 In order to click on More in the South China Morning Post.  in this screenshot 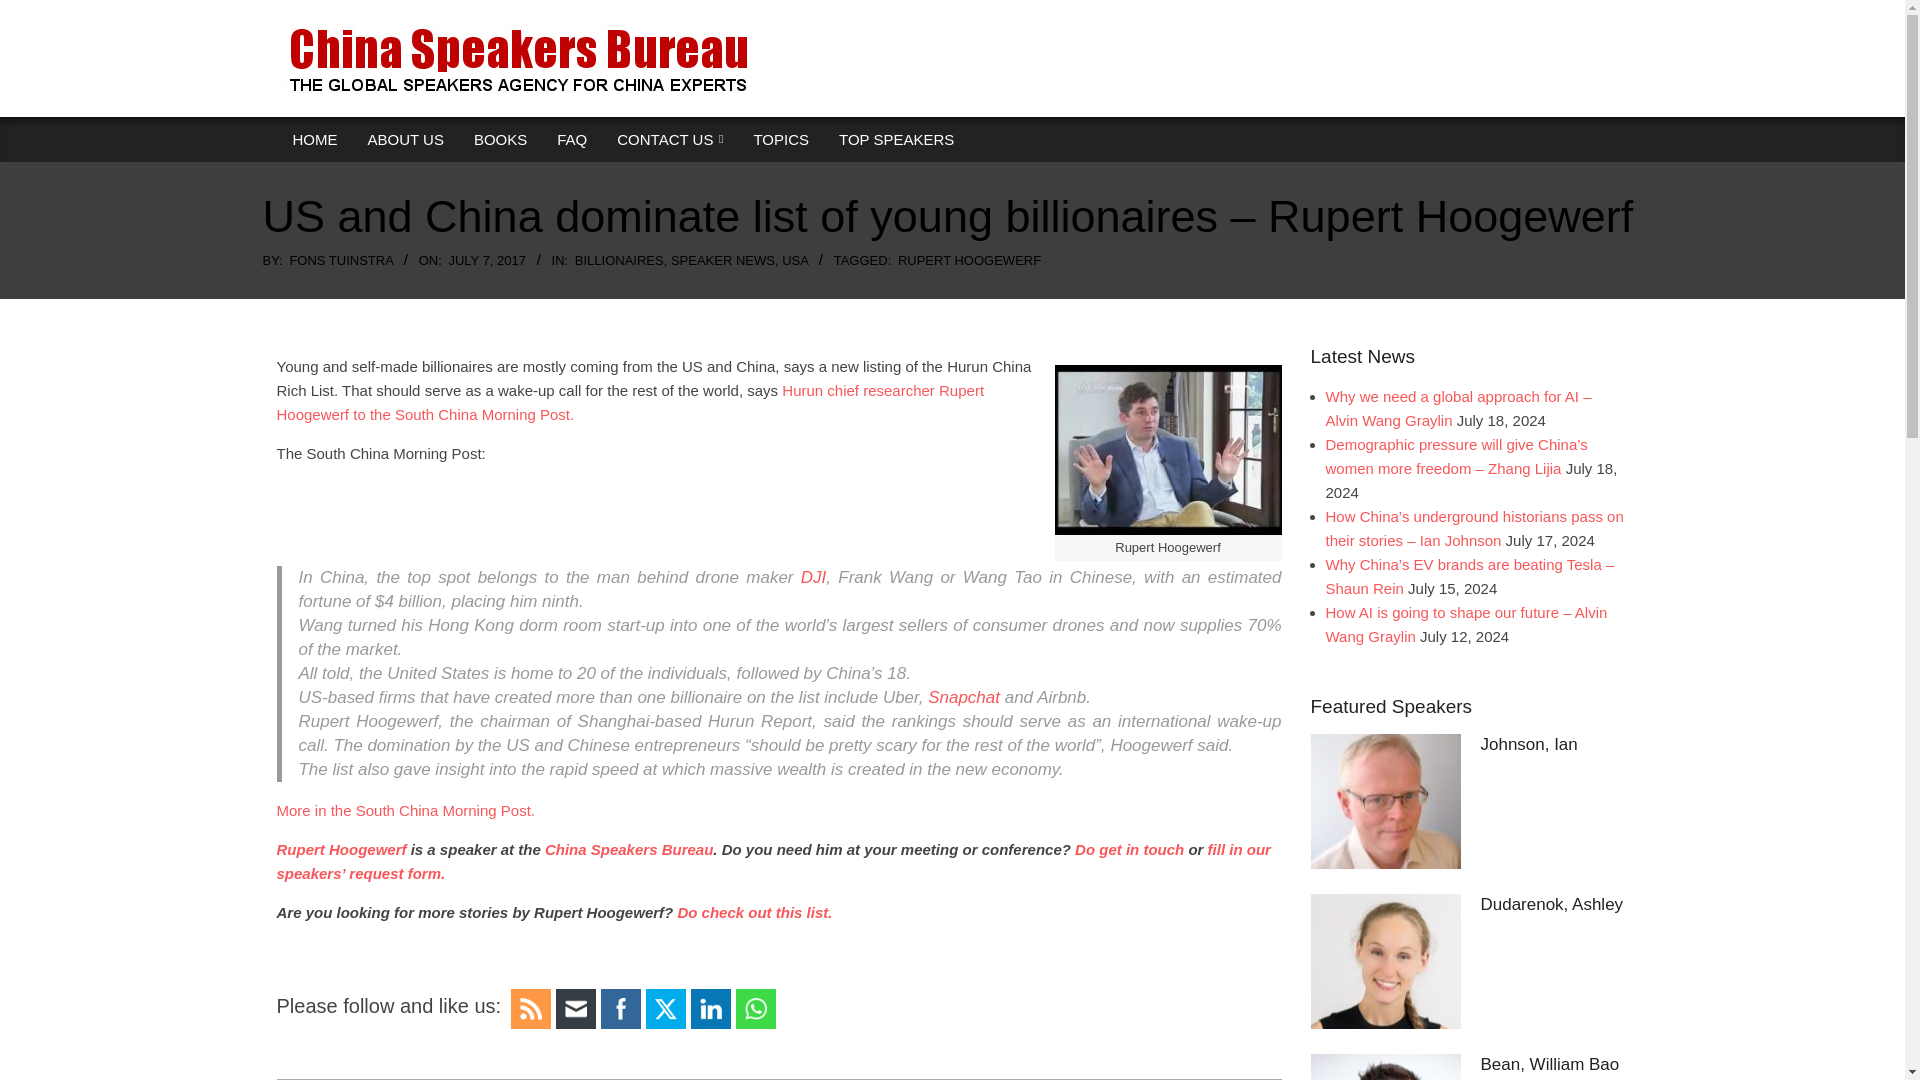, I will do `click(408, 810)`.